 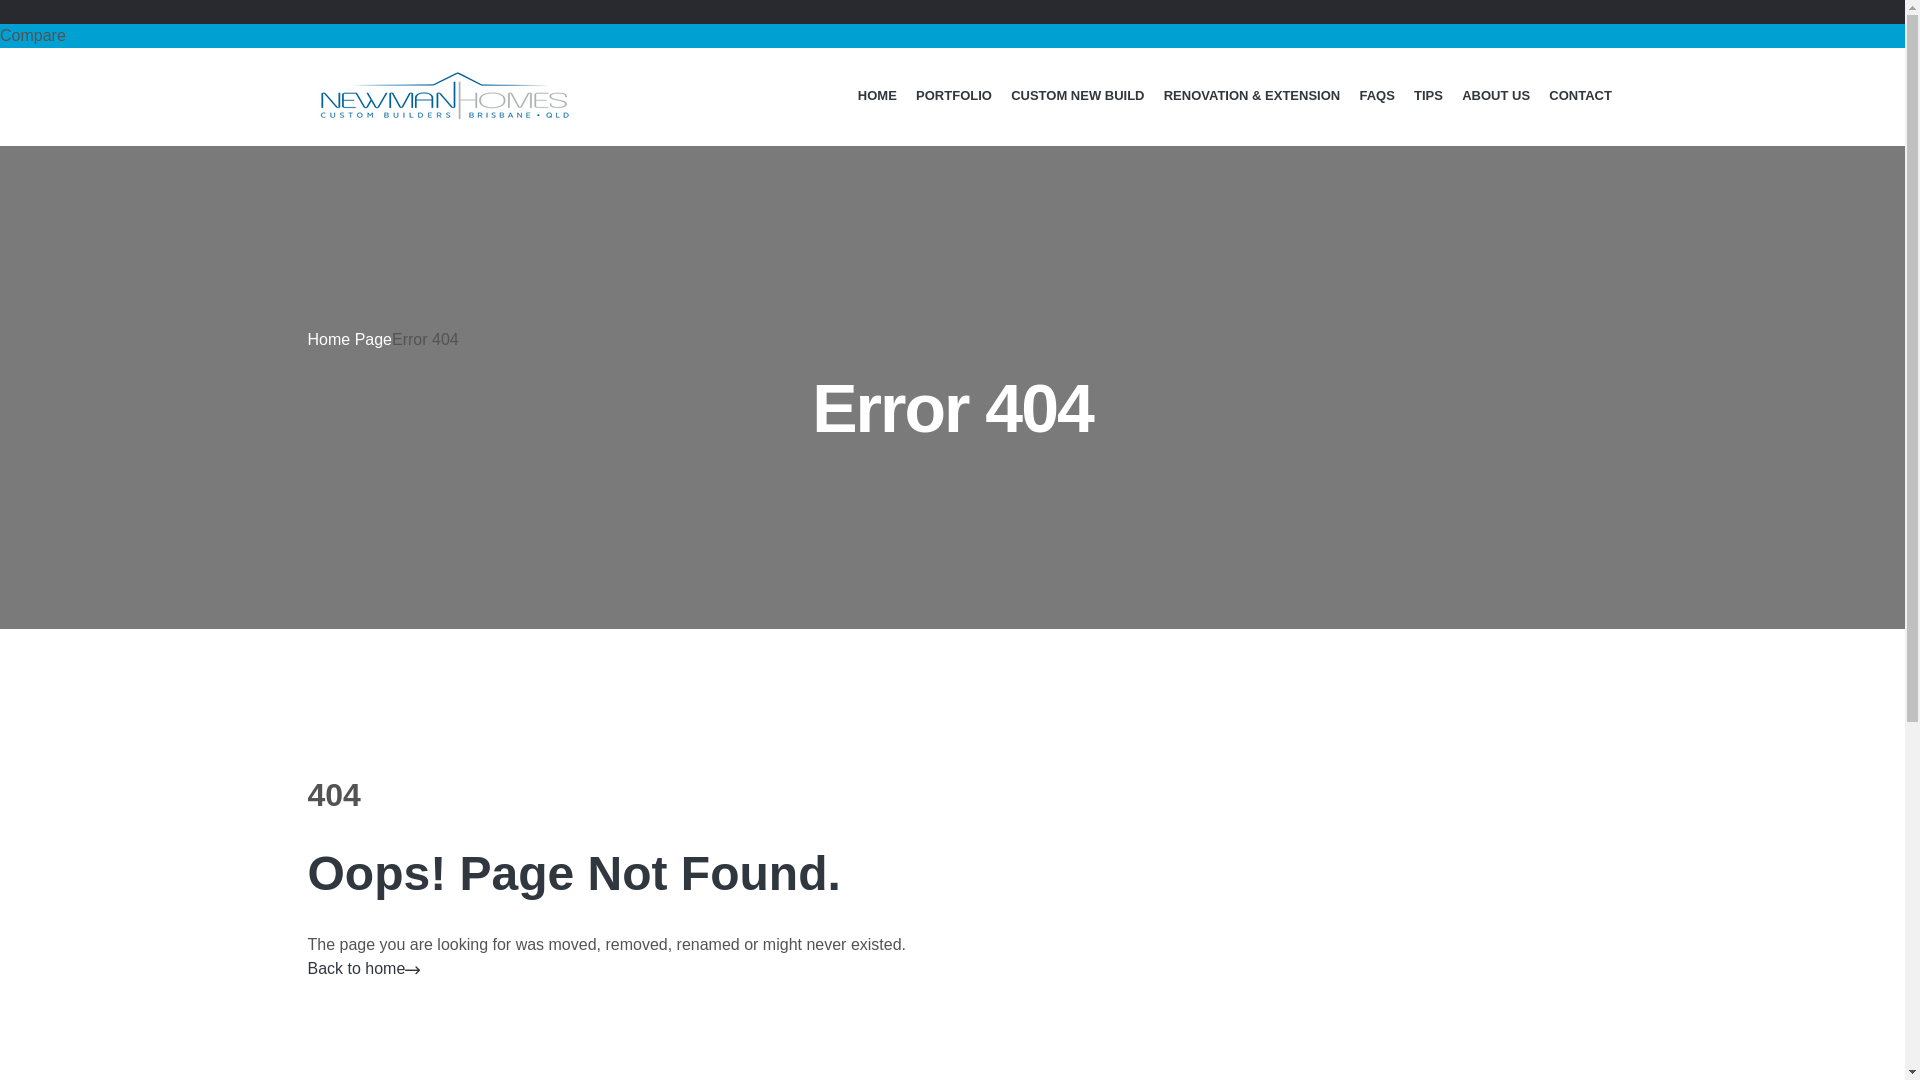 What do you see at coordinates (1496, 96) in the screenshot?
I see `ABOUT US` at bounding box center [1496, 96].